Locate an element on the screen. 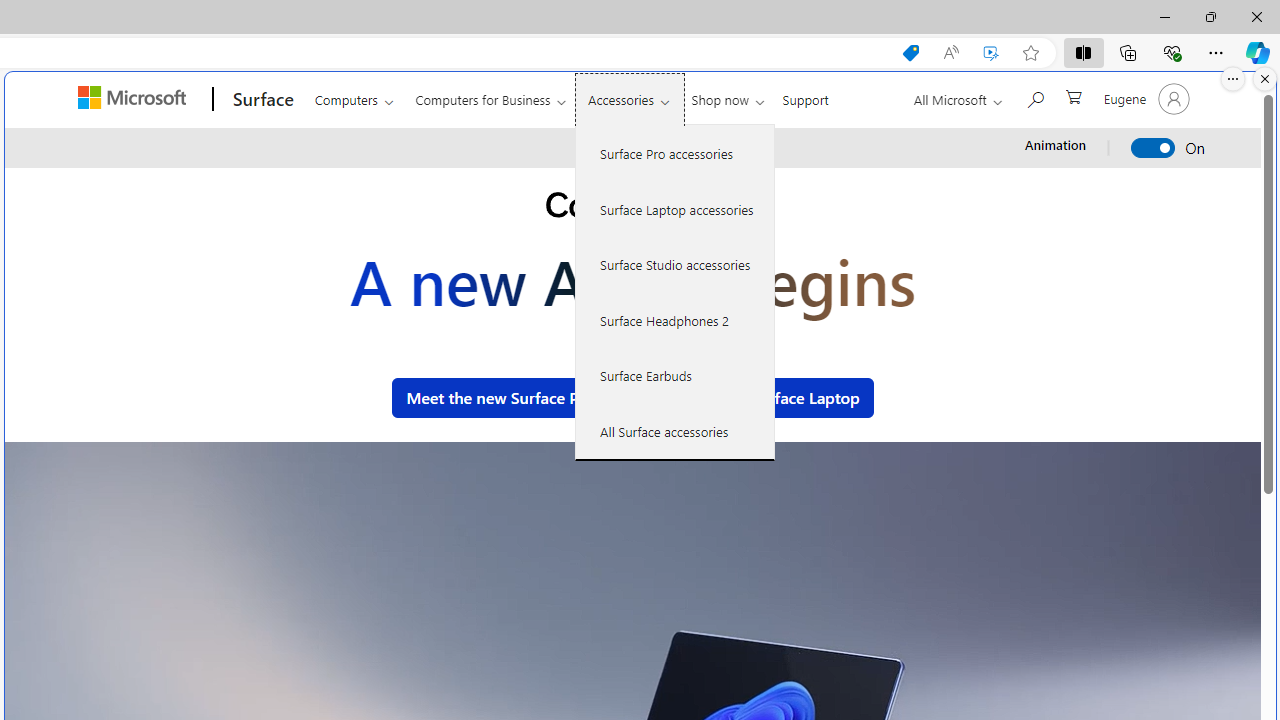 This screenshot has height=720, width=1280. Surface Headphones 2 is located at coordinates (675, 320).